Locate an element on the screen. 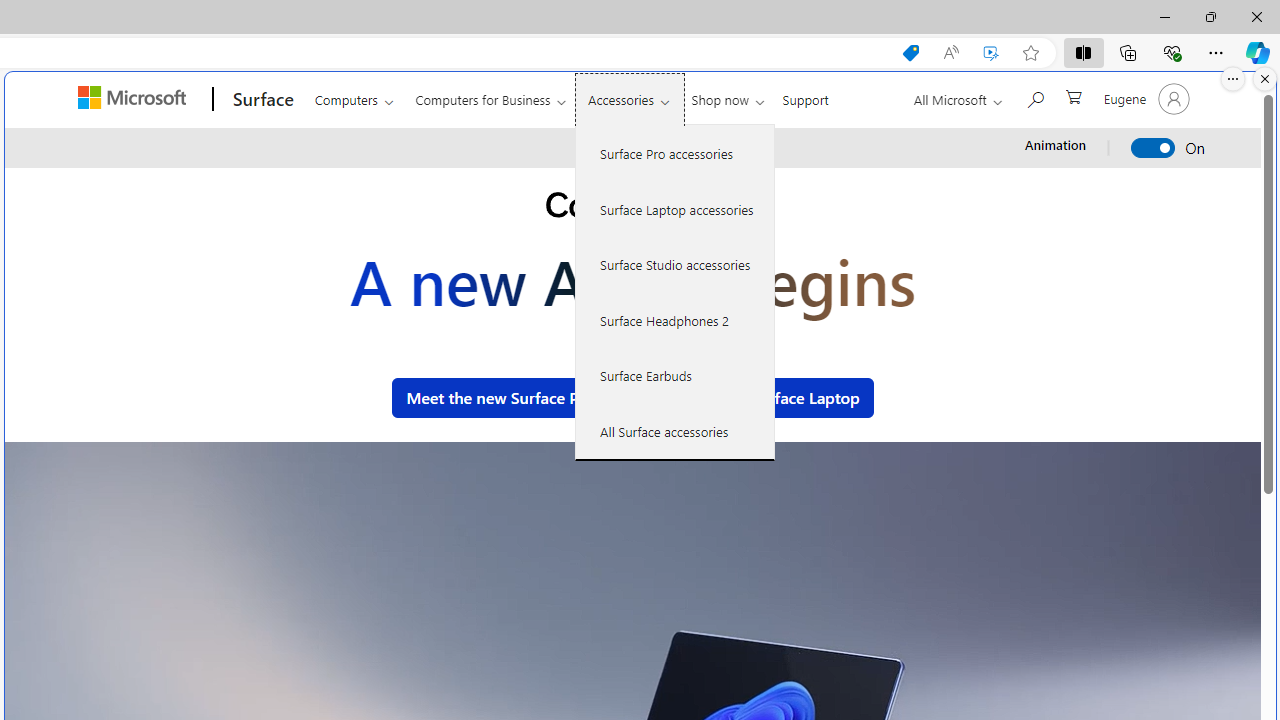 This screenshot has height=720, width=1280. Surface Headphones 2 is located at coordinates (675, 320).